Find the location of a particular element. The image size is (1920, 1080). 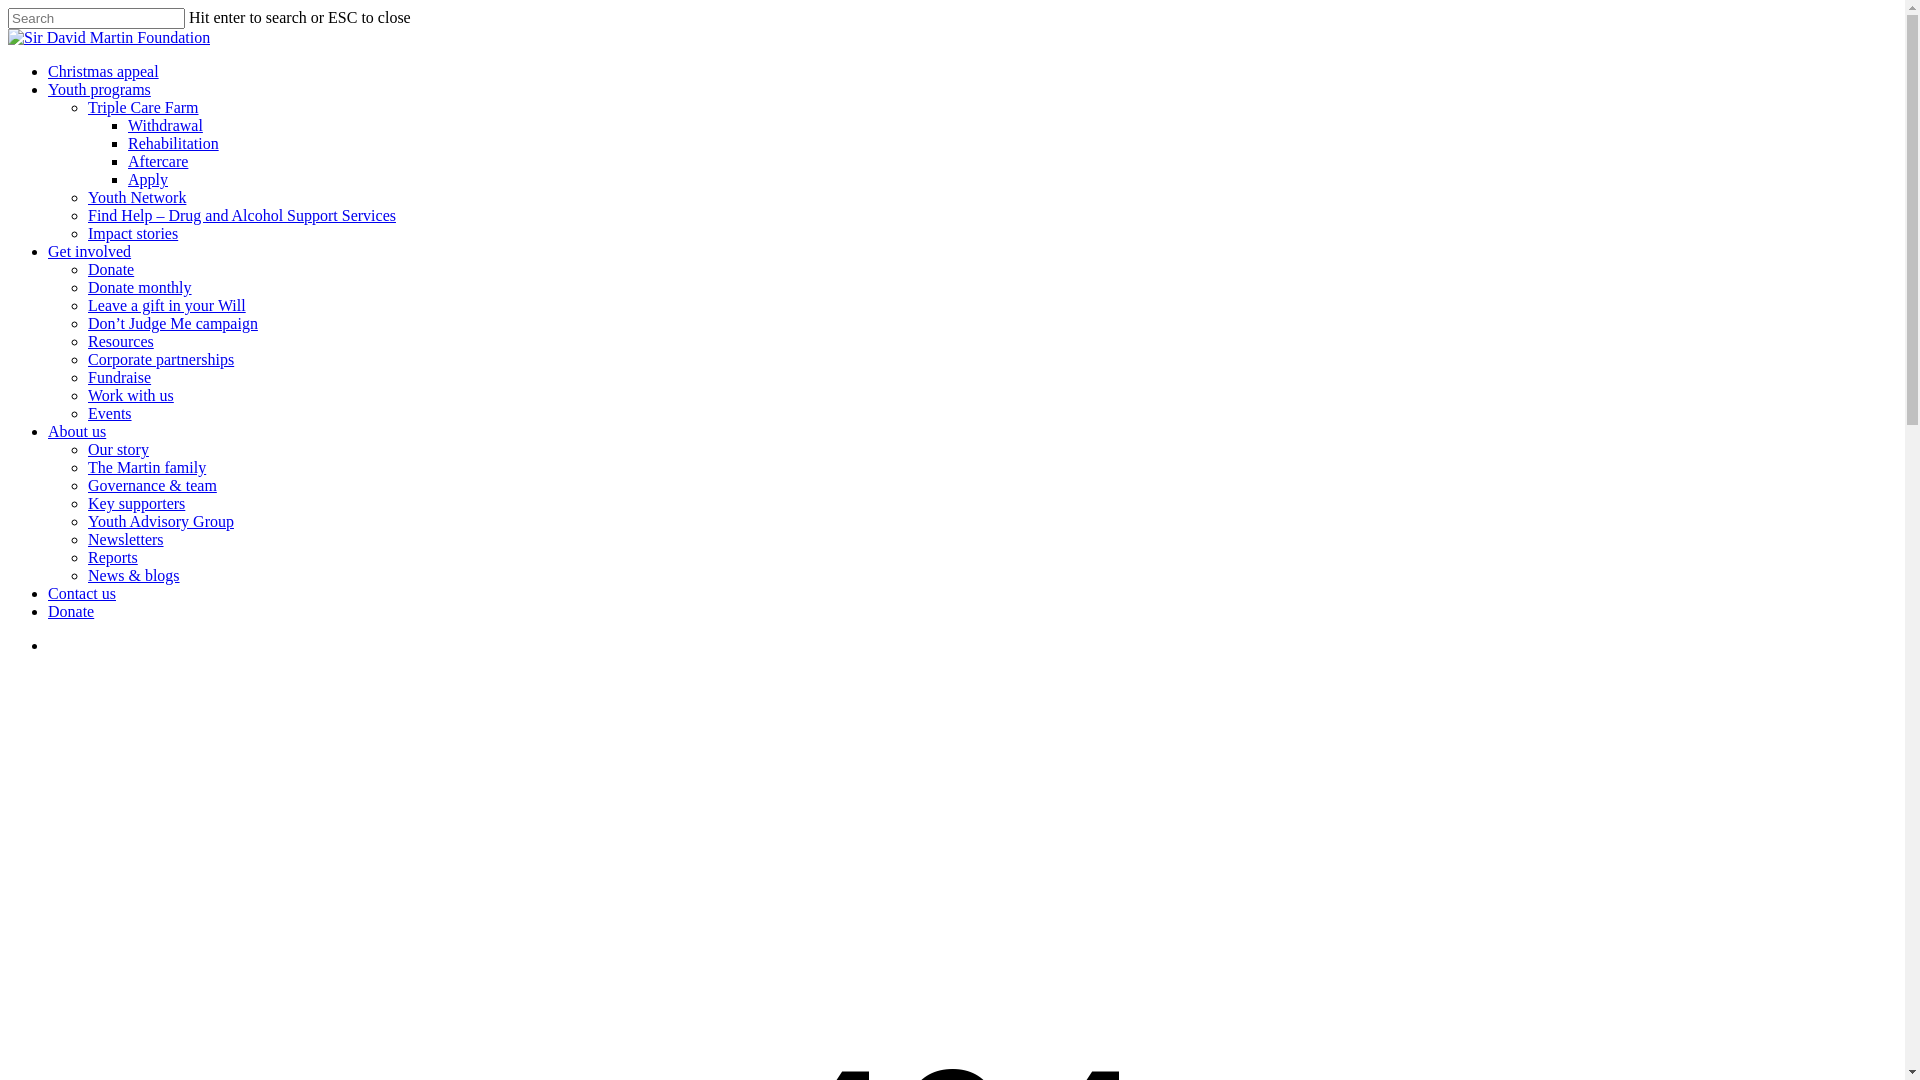

About us is located at coordinates (77, 432).